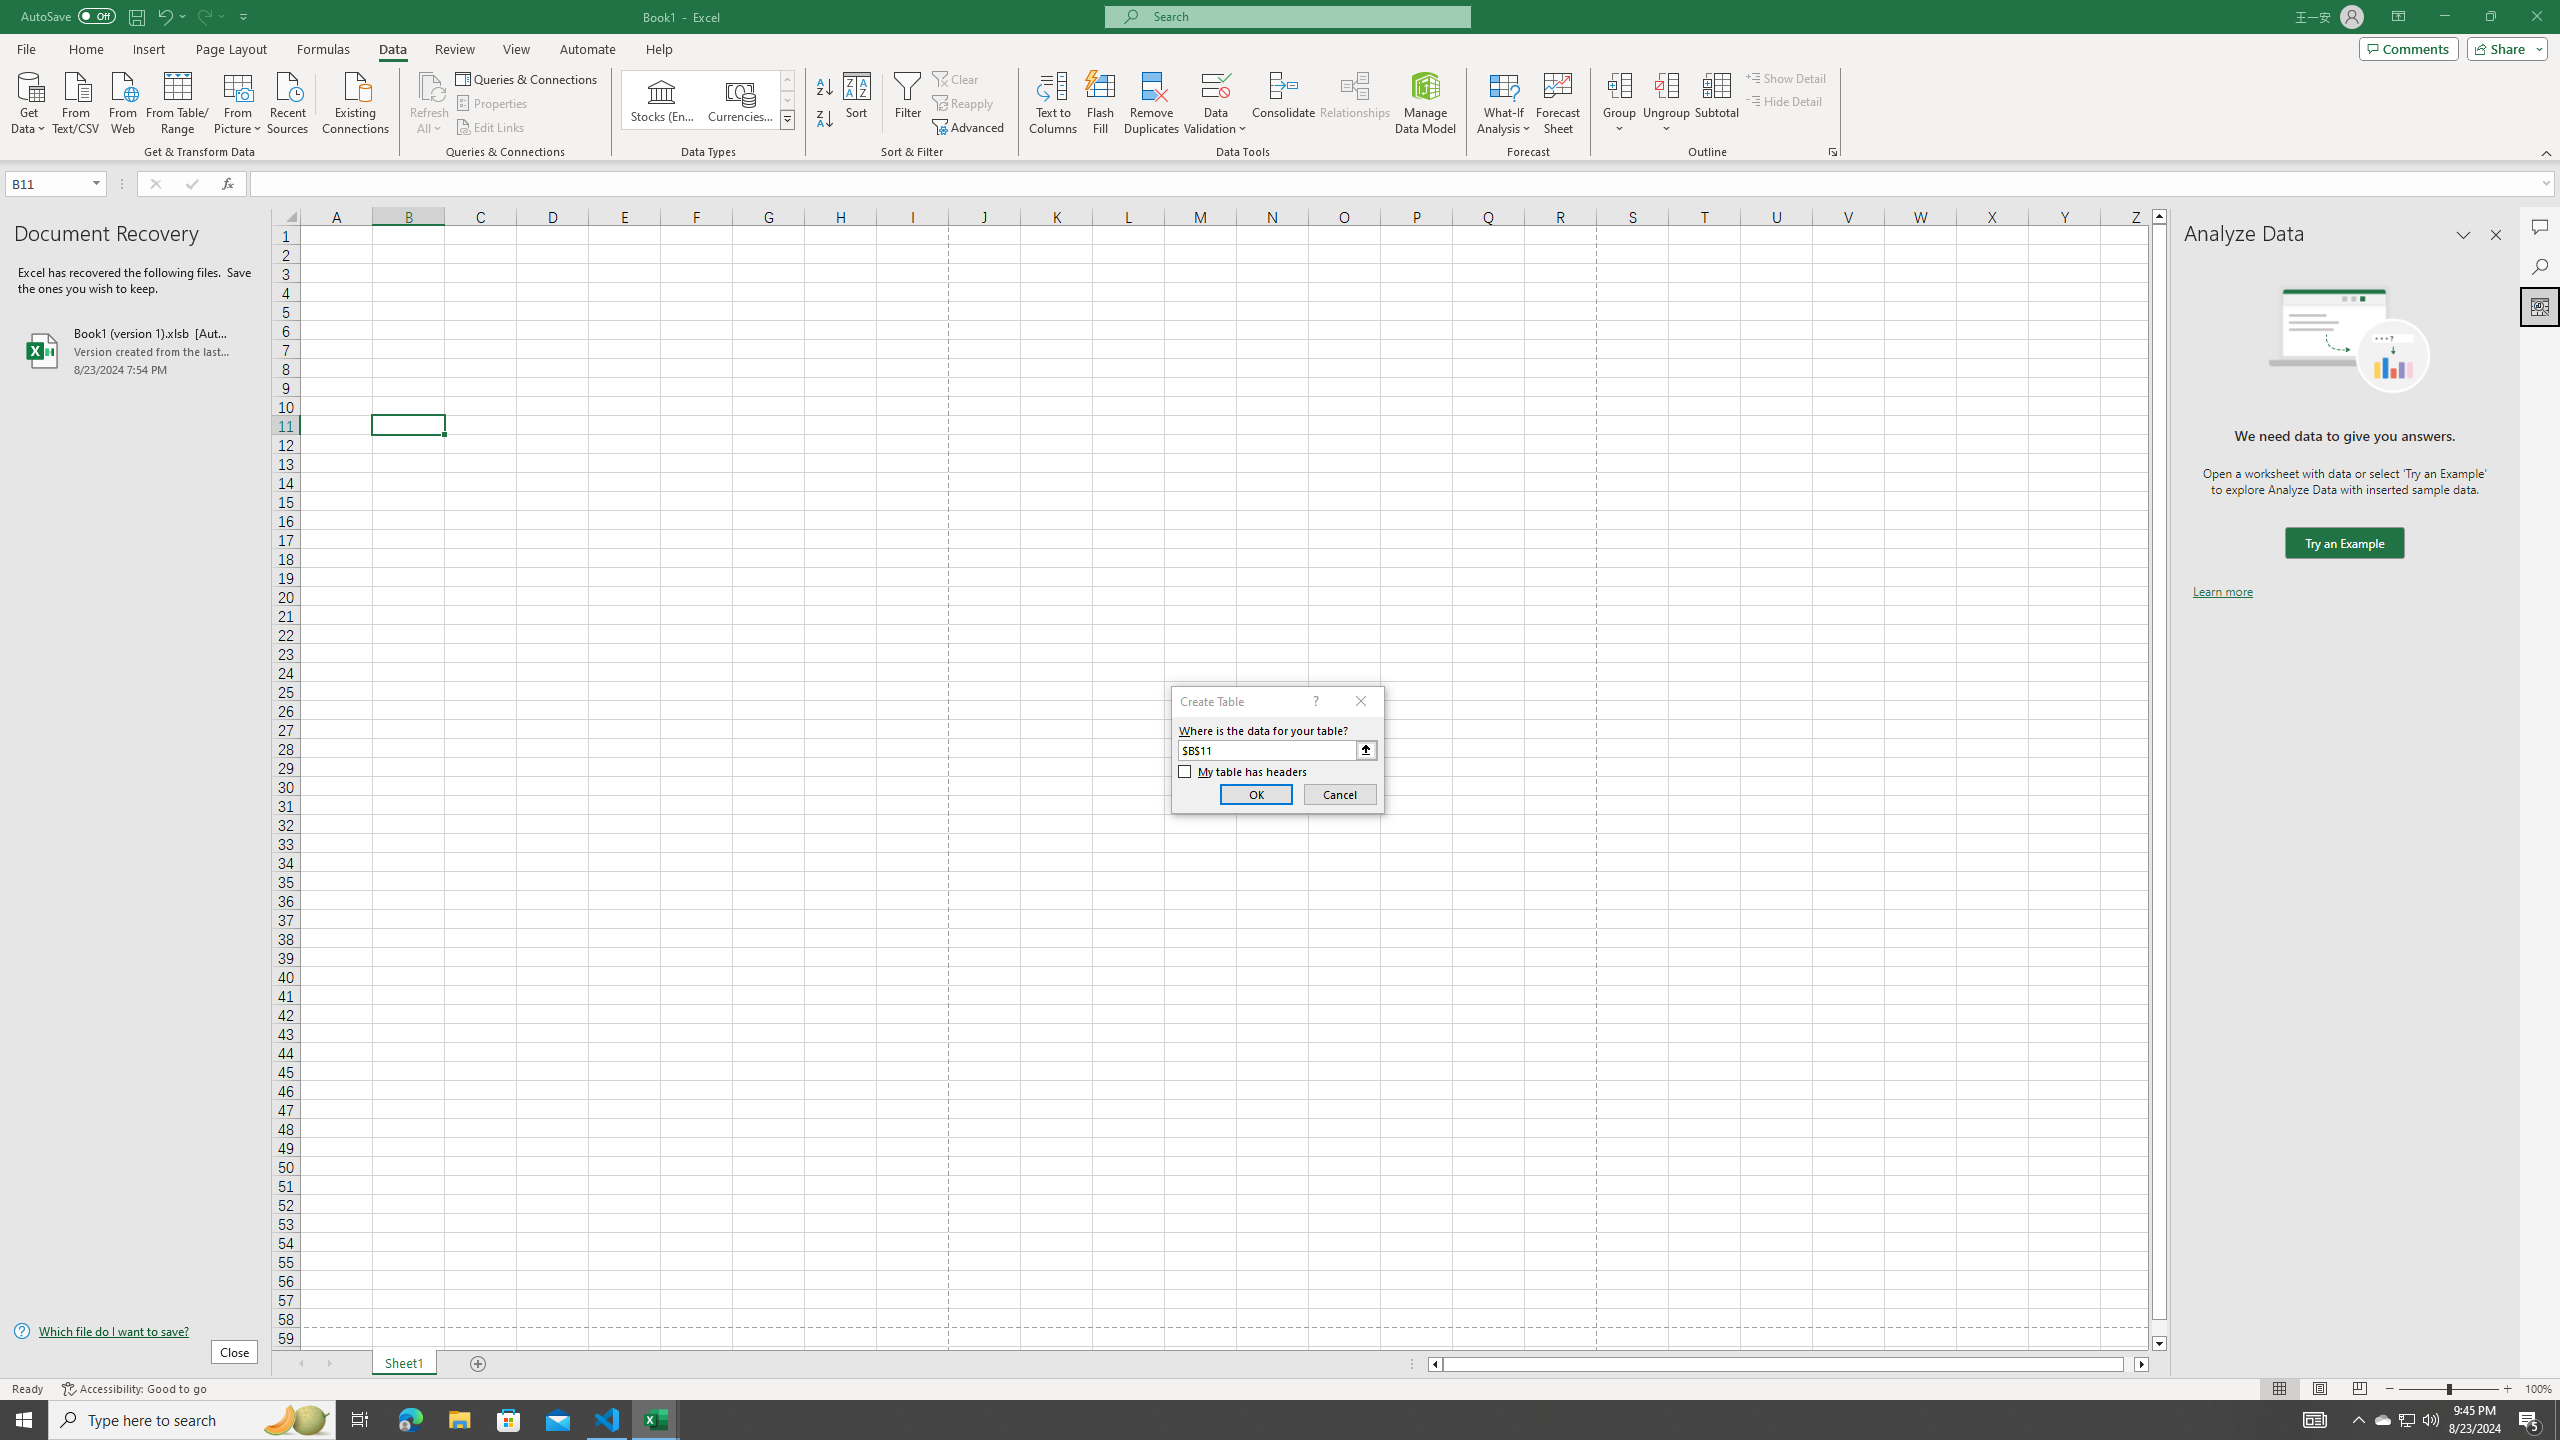  I want to click on Currencies (English), so click(740, 100).